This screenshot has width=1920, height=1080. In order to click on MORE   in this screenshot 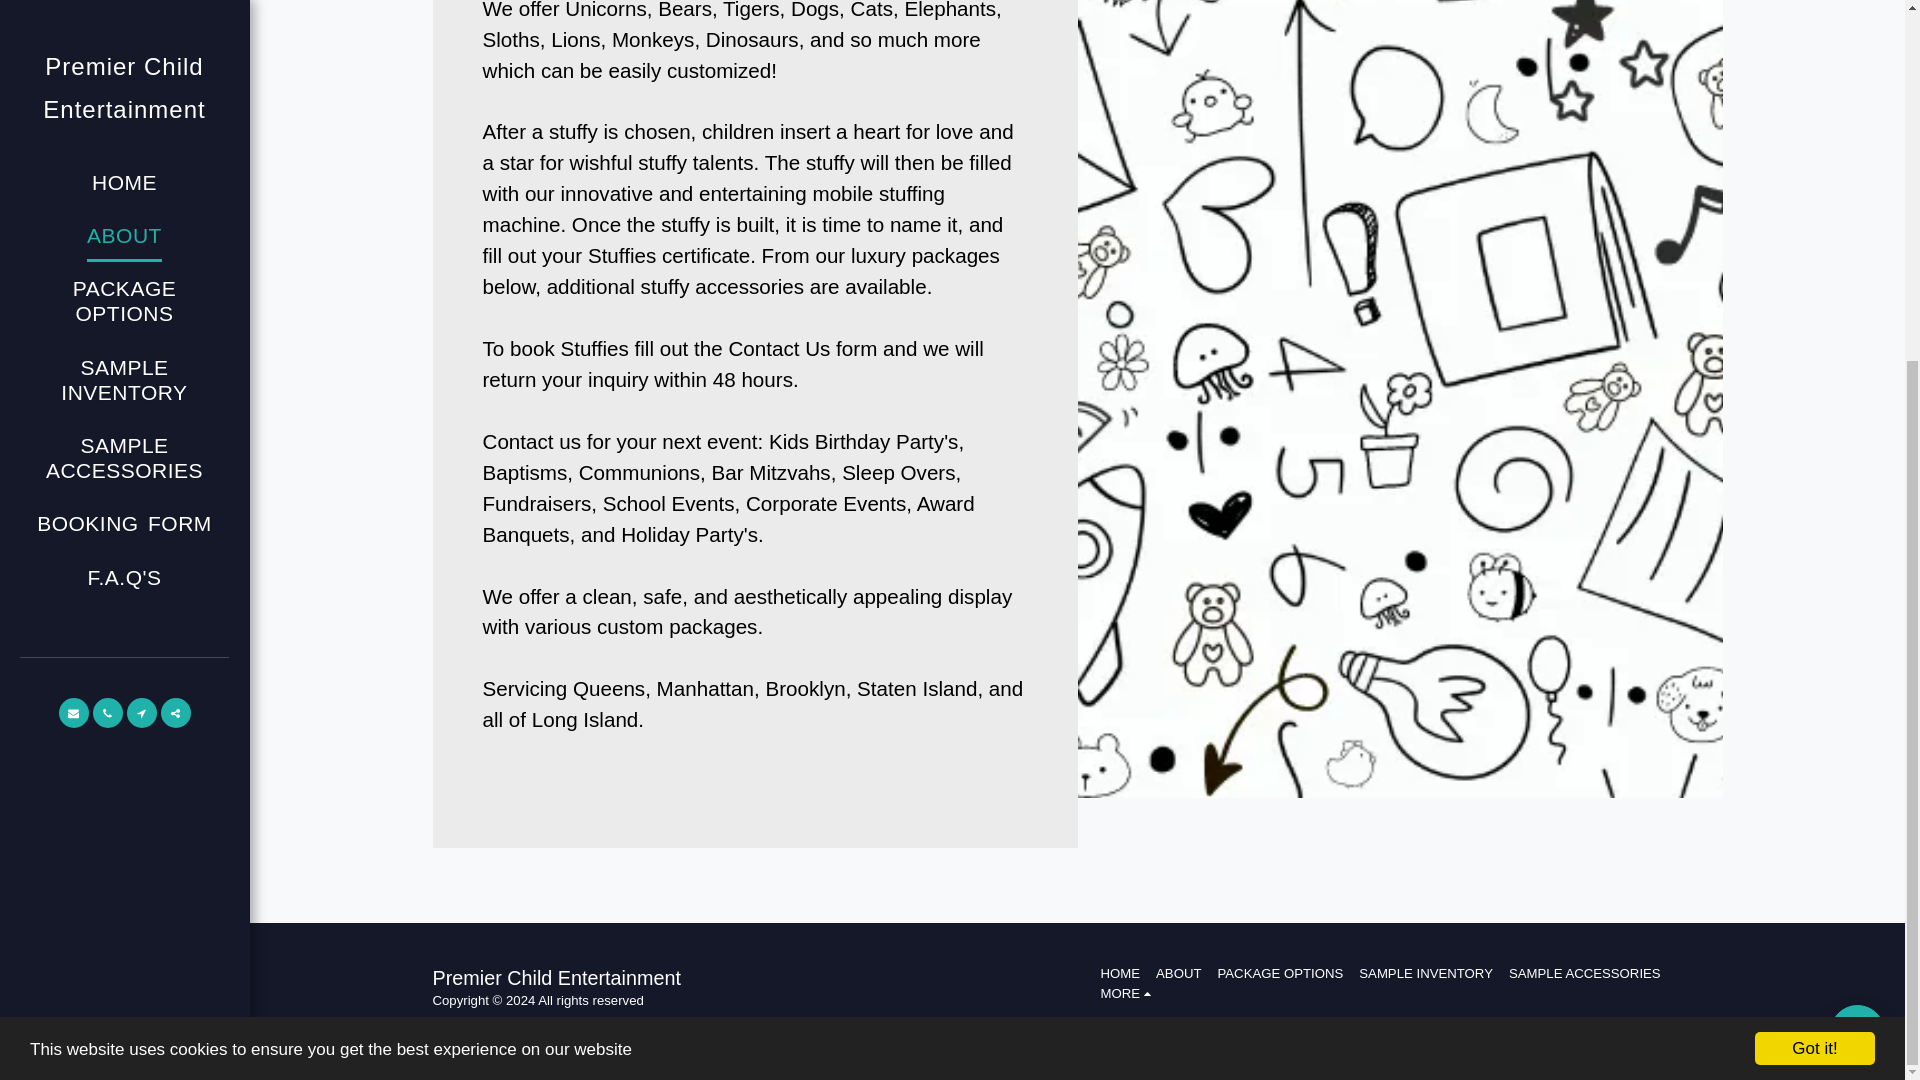, I will do `click(1128, 994)`.